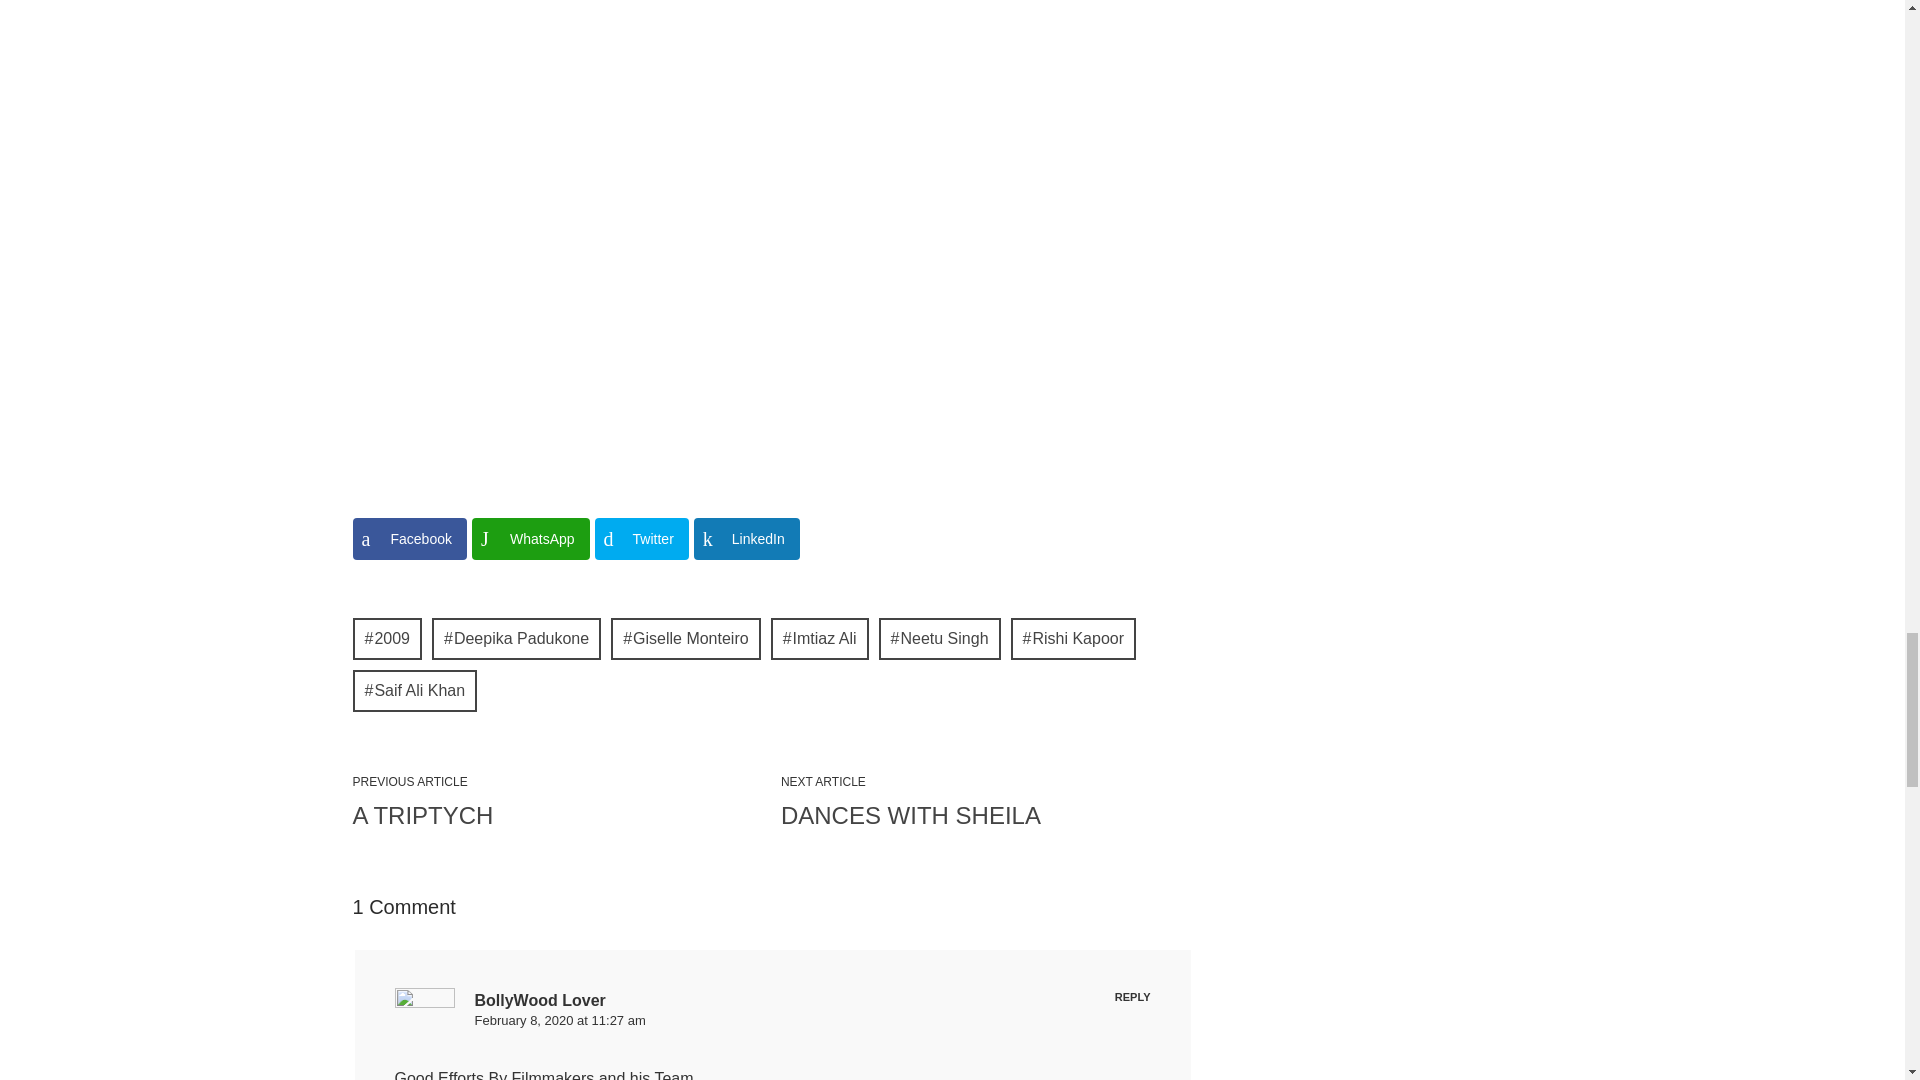 Image resolution: width=1920 pixels, height=1080 pixels. What do you see at coordinates (408, 539) in the screenshot?
I see `Share on Facebook` at bounding box center [408, 539].